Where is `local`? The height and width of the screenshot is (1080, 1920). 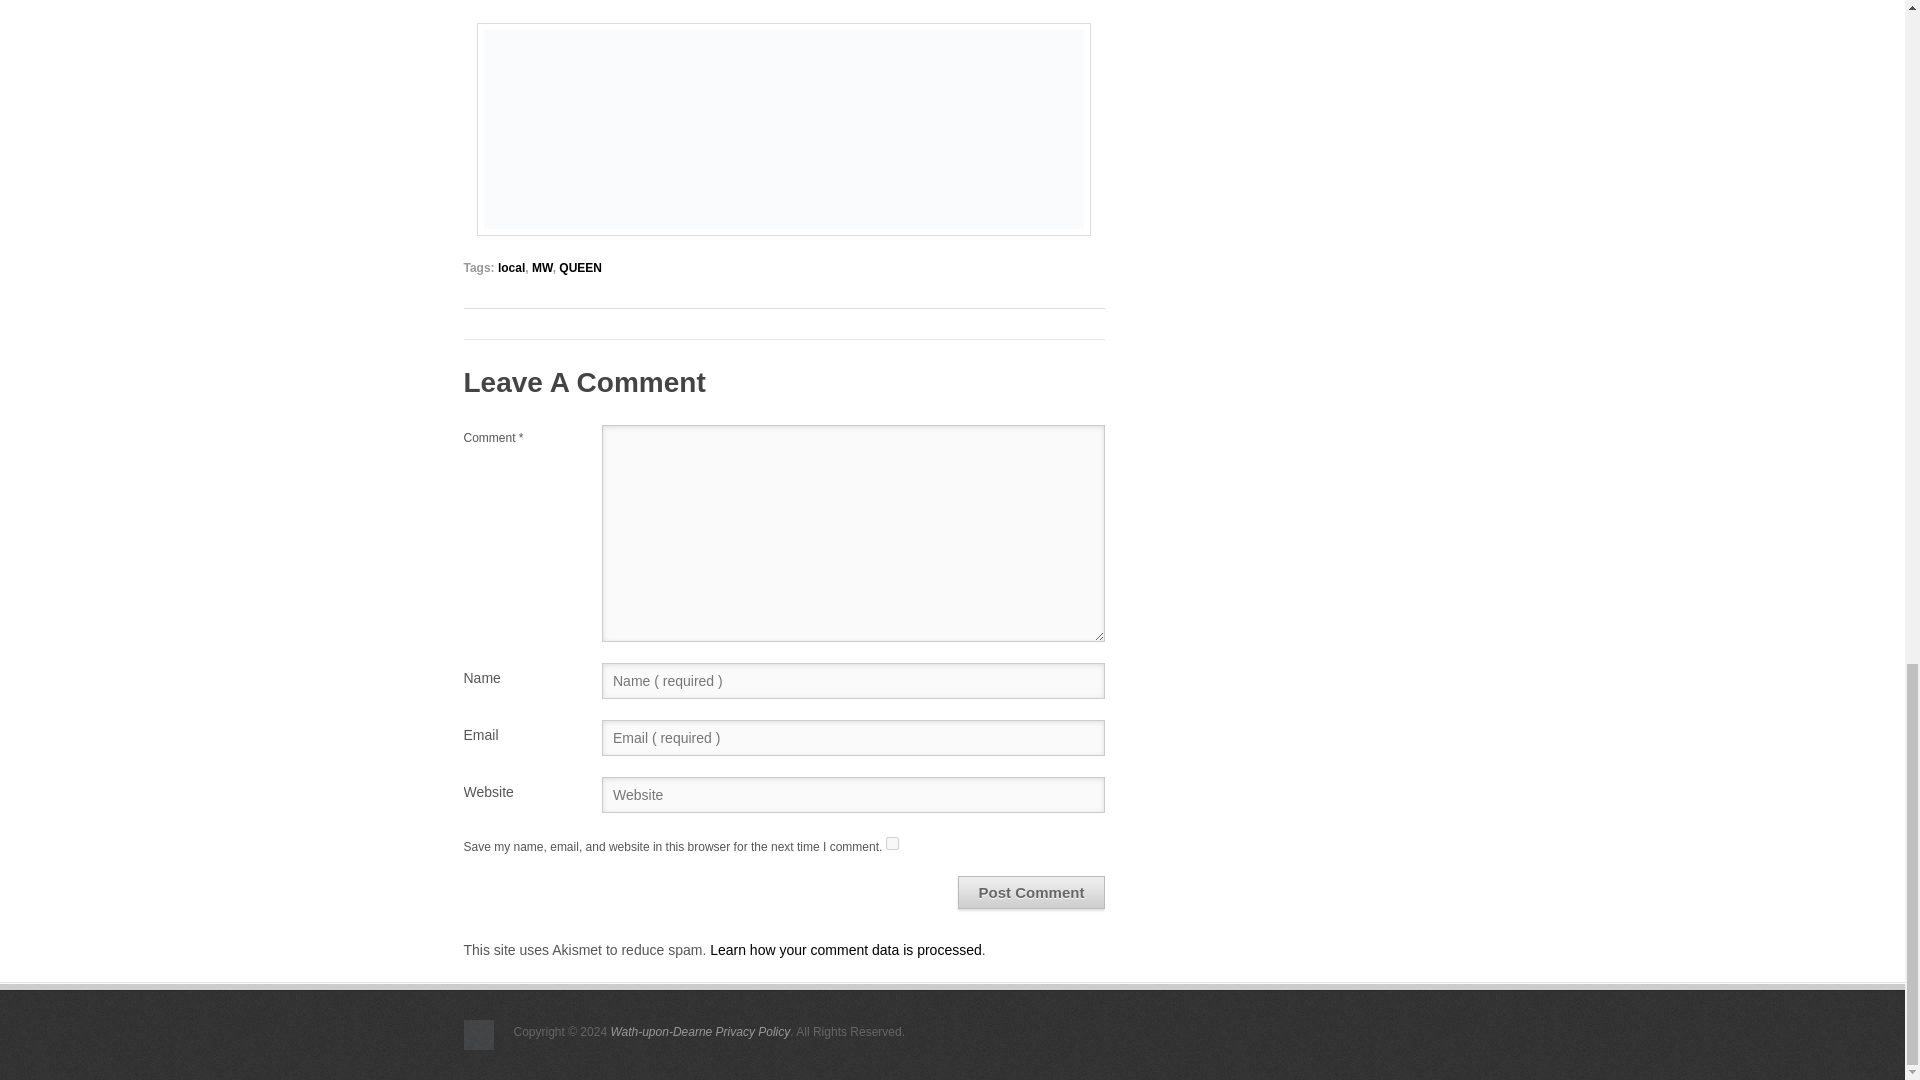 local is located at coordinates (510, 268).